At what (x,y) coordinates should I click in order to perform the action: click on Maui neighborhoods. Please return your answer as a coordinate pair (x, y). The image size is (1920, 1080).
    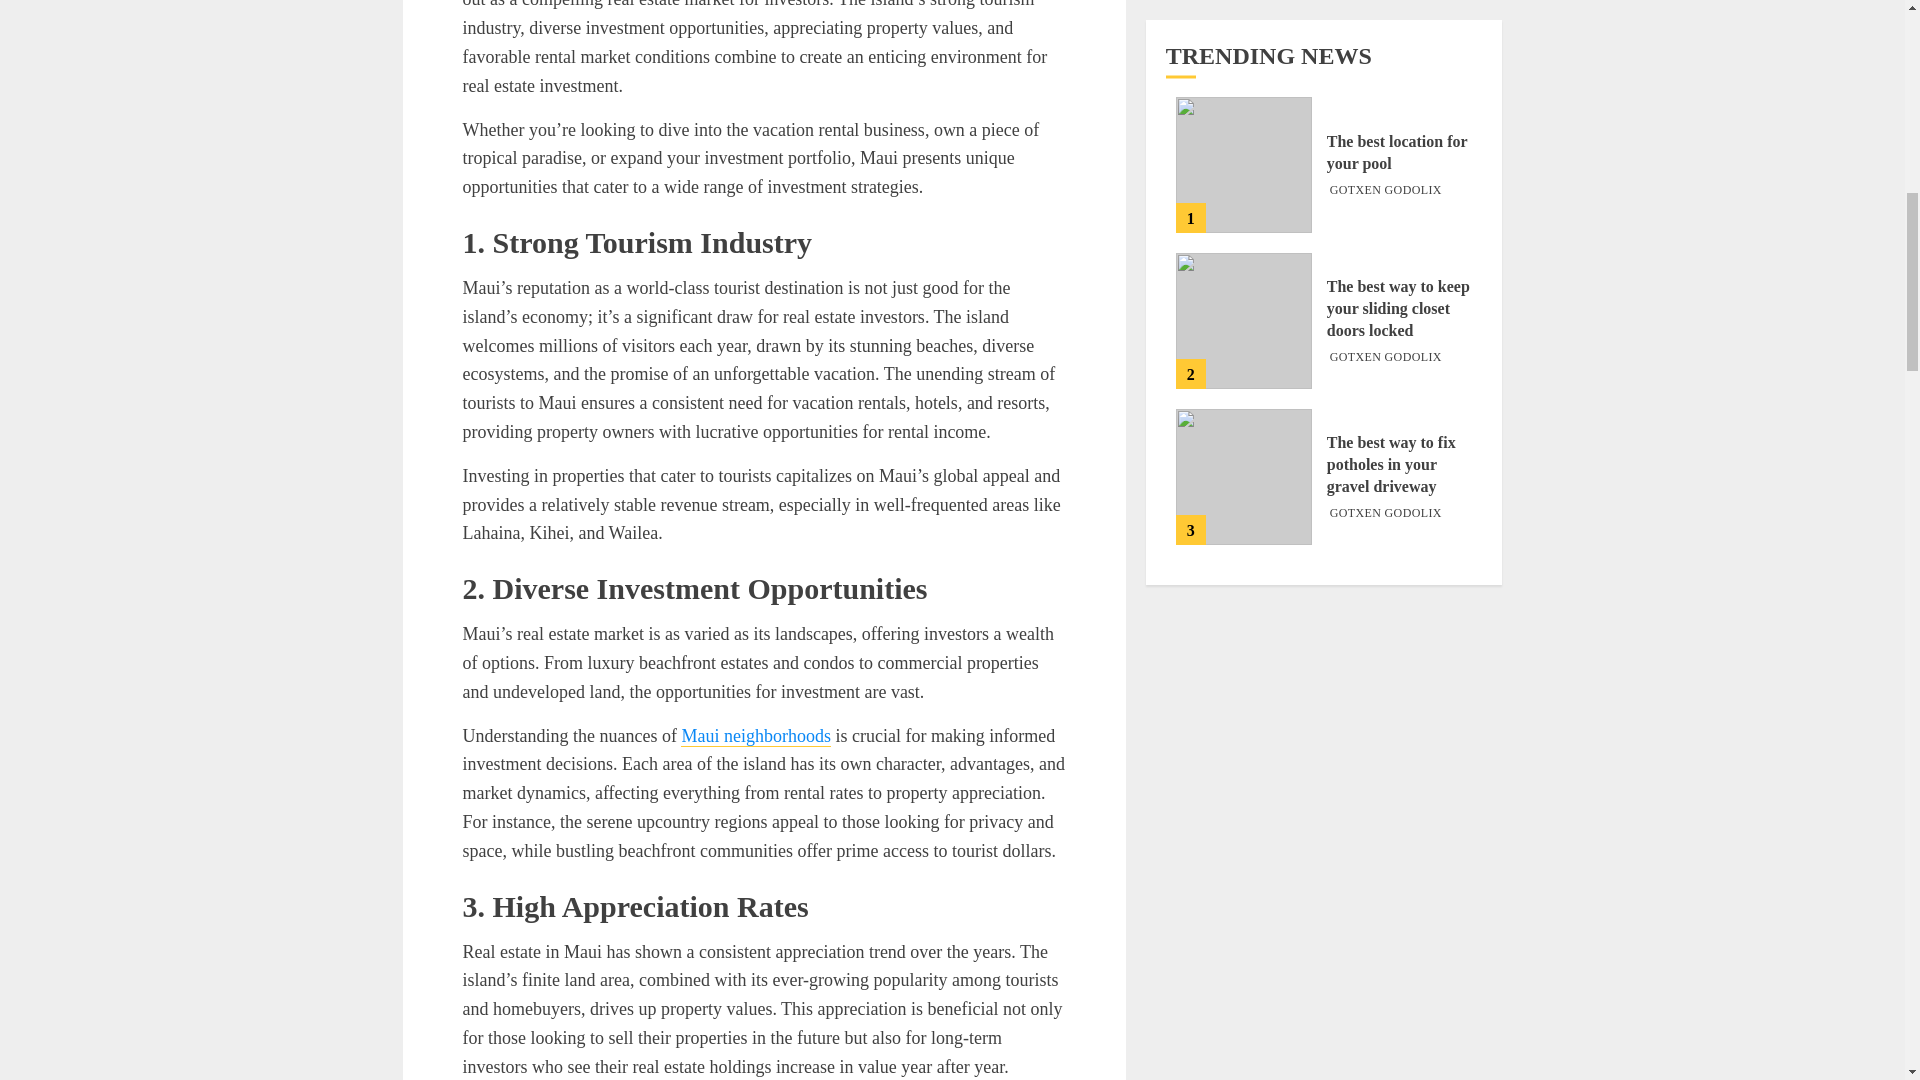
    Looking at the image, I should click on (755, 736).